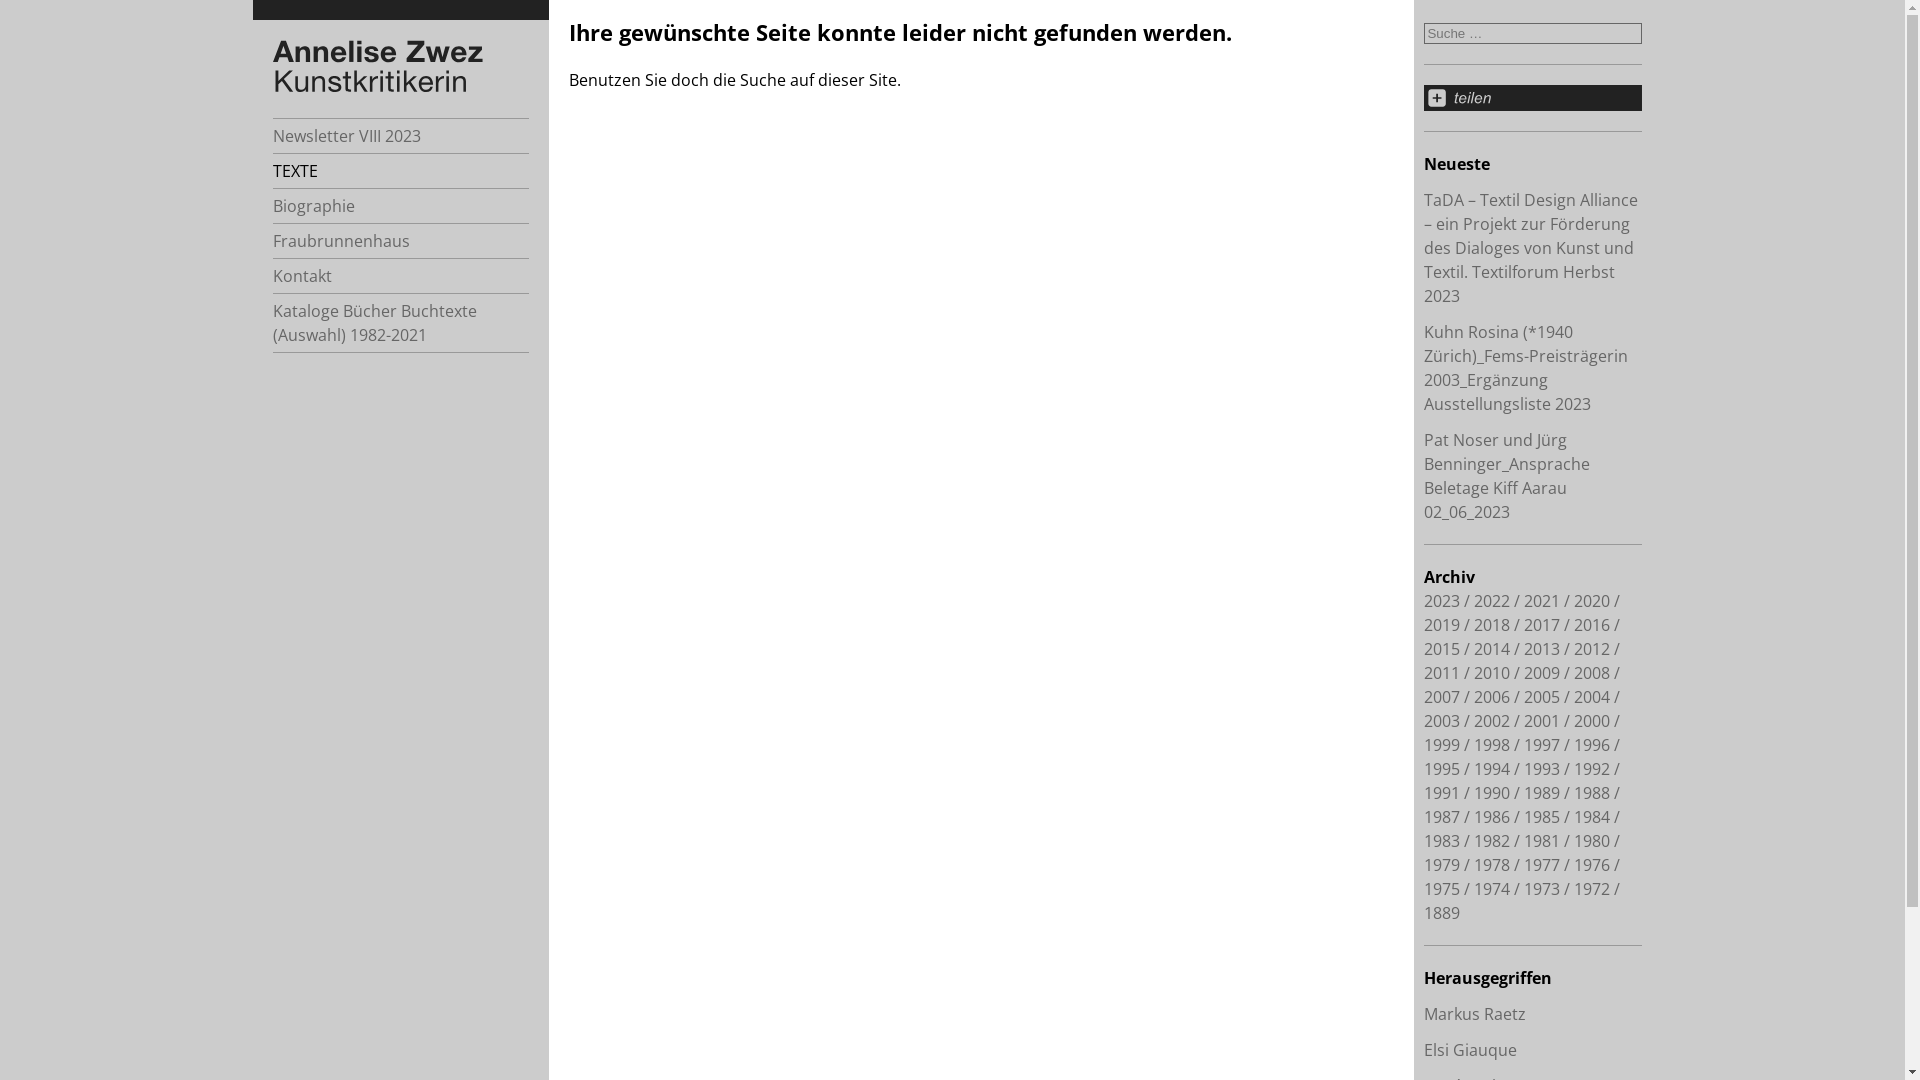 The width and height of the screenshot is (1920, 1080). I want to click on 2021, so click(1542, 601).